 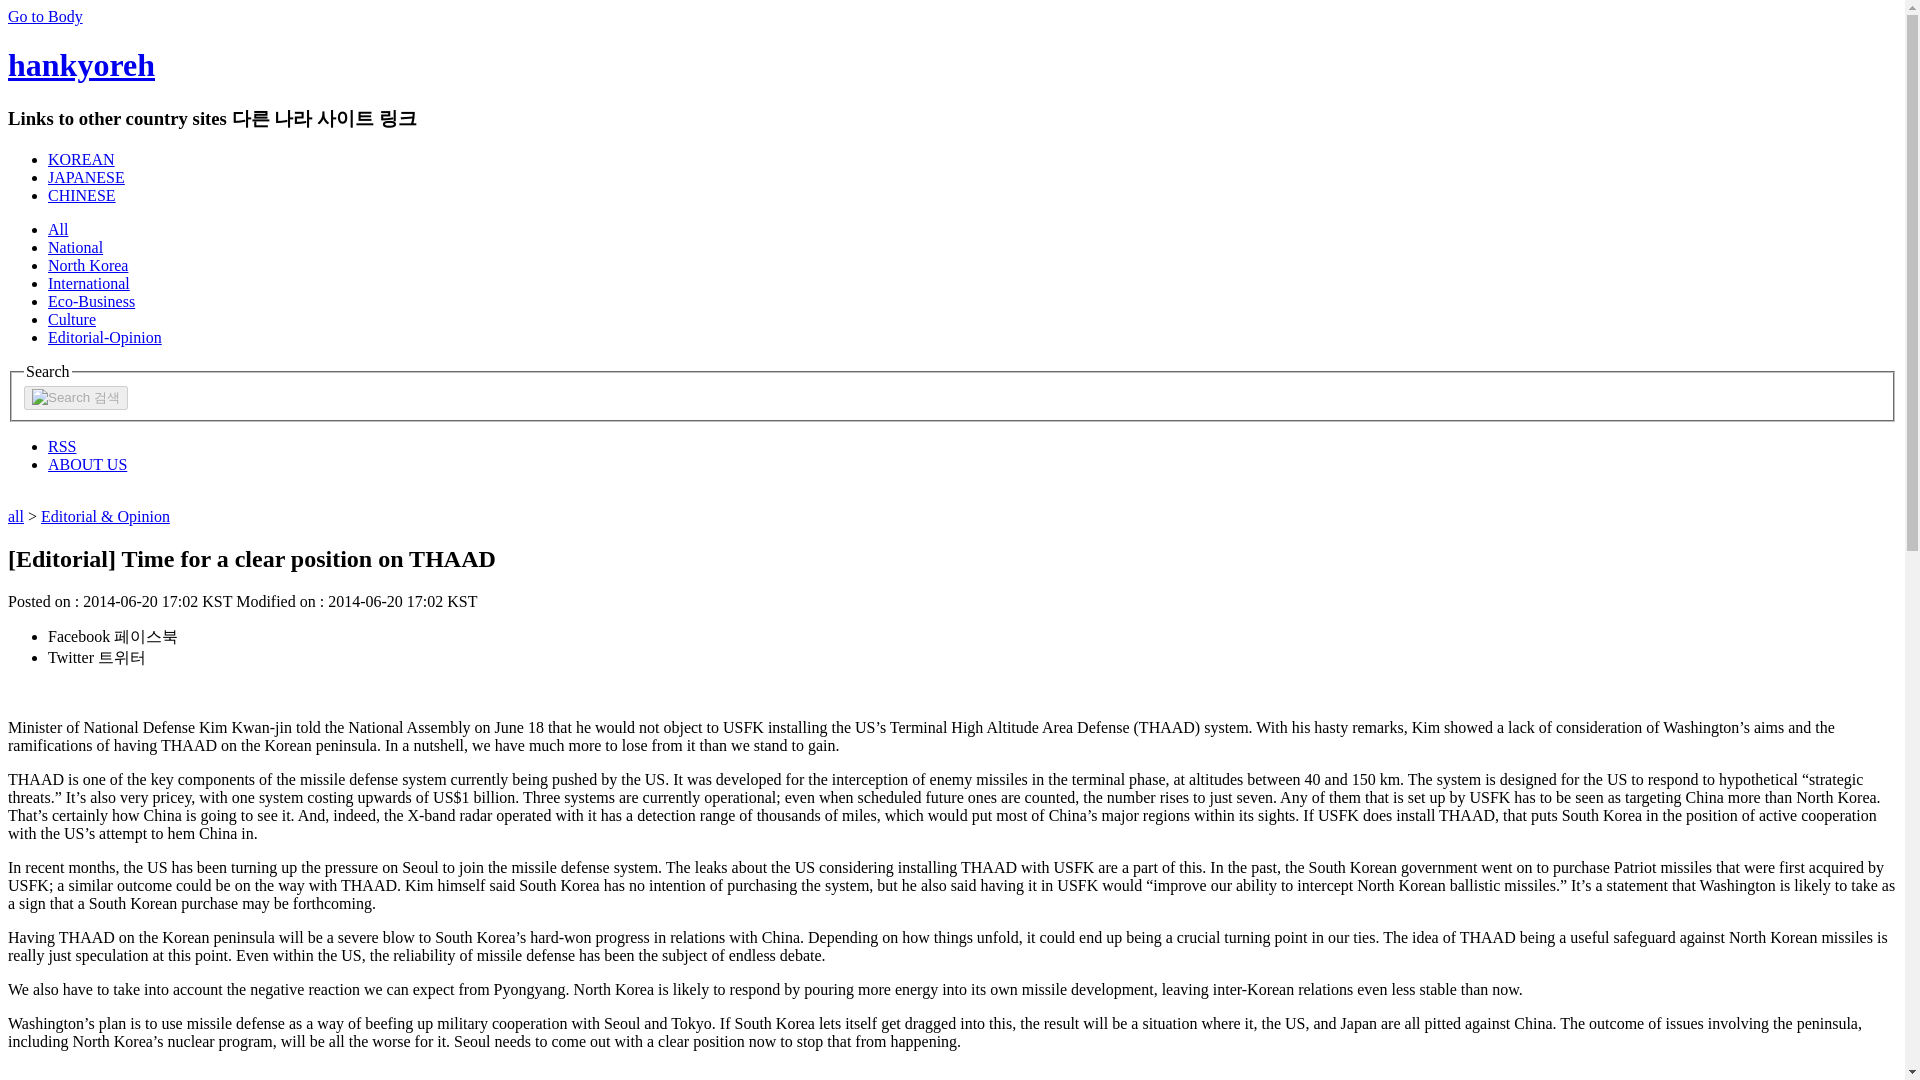 What do you see at coordinates (87, 464) in the screenshot?
I see `ABOUT US` at bounding box center [87, 464].